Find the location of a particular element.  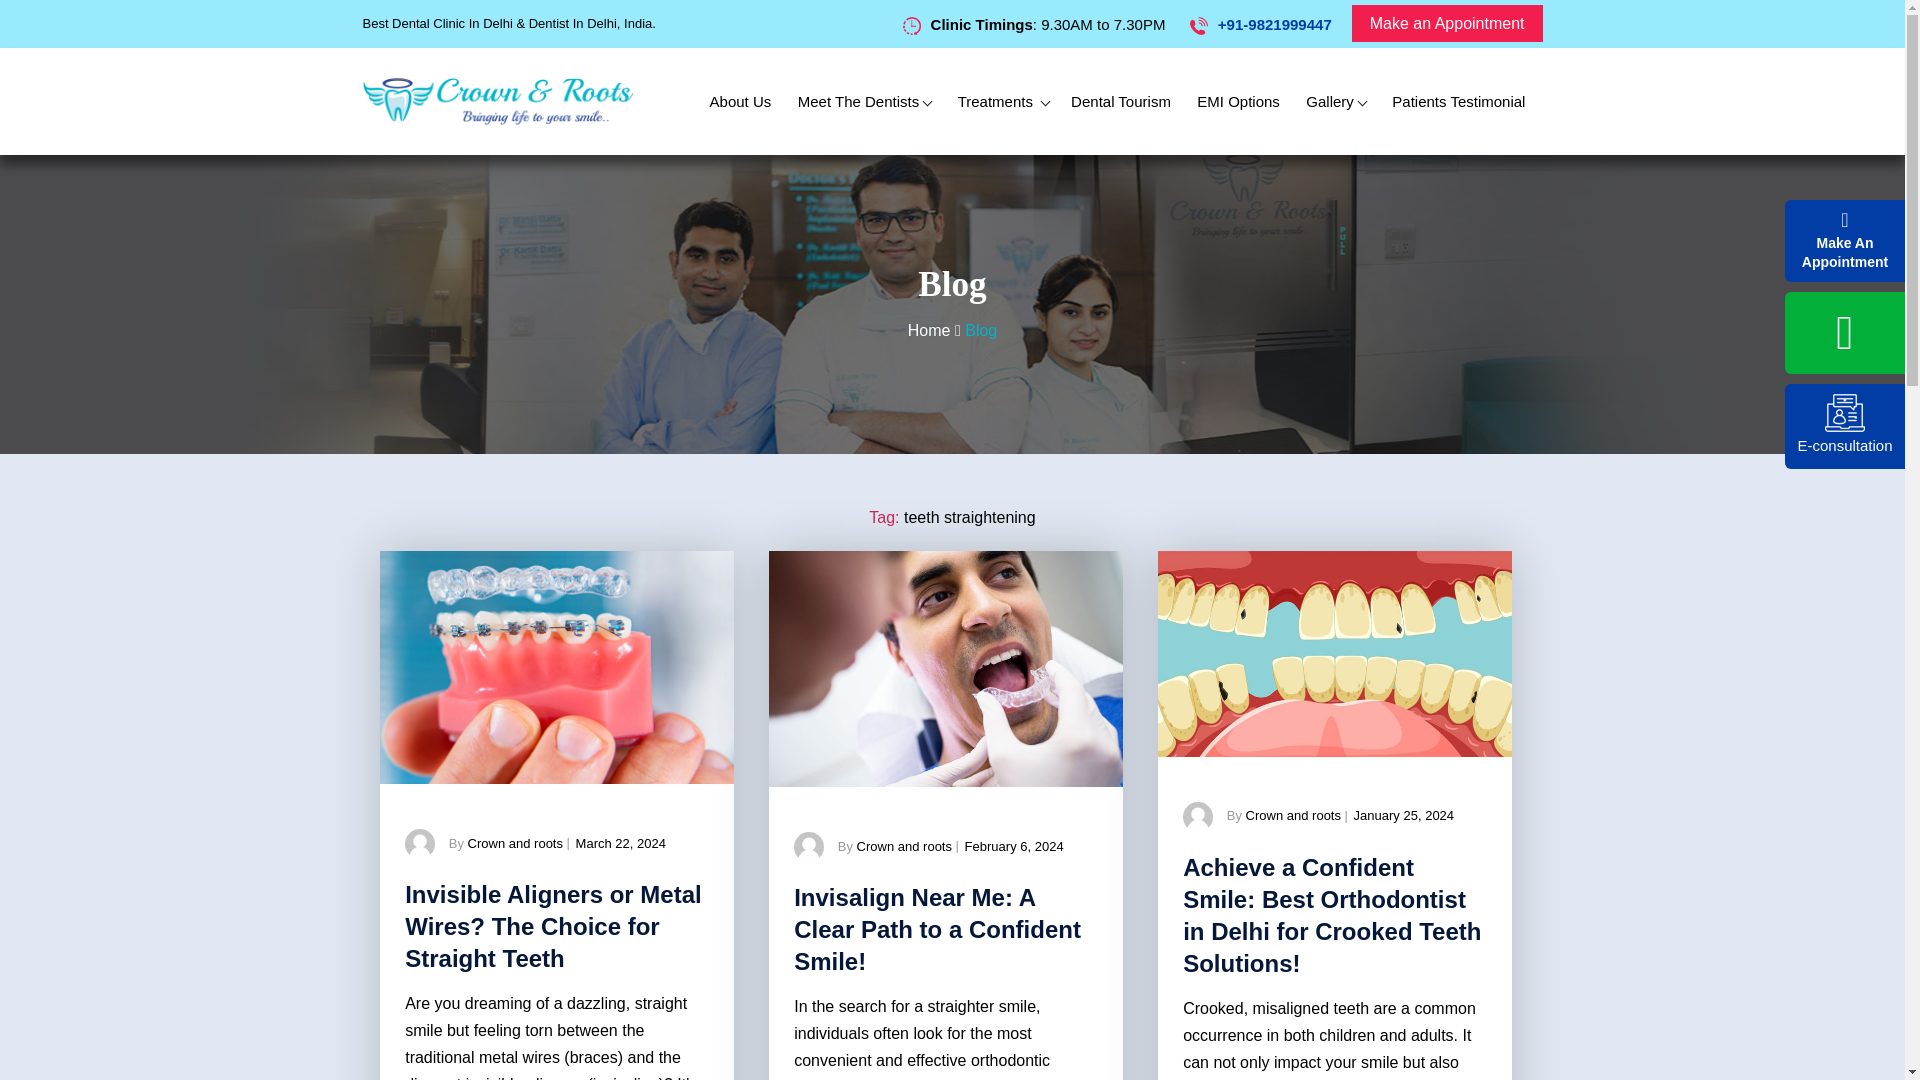

Dental Treatments is located at coordinates (1002, 101).